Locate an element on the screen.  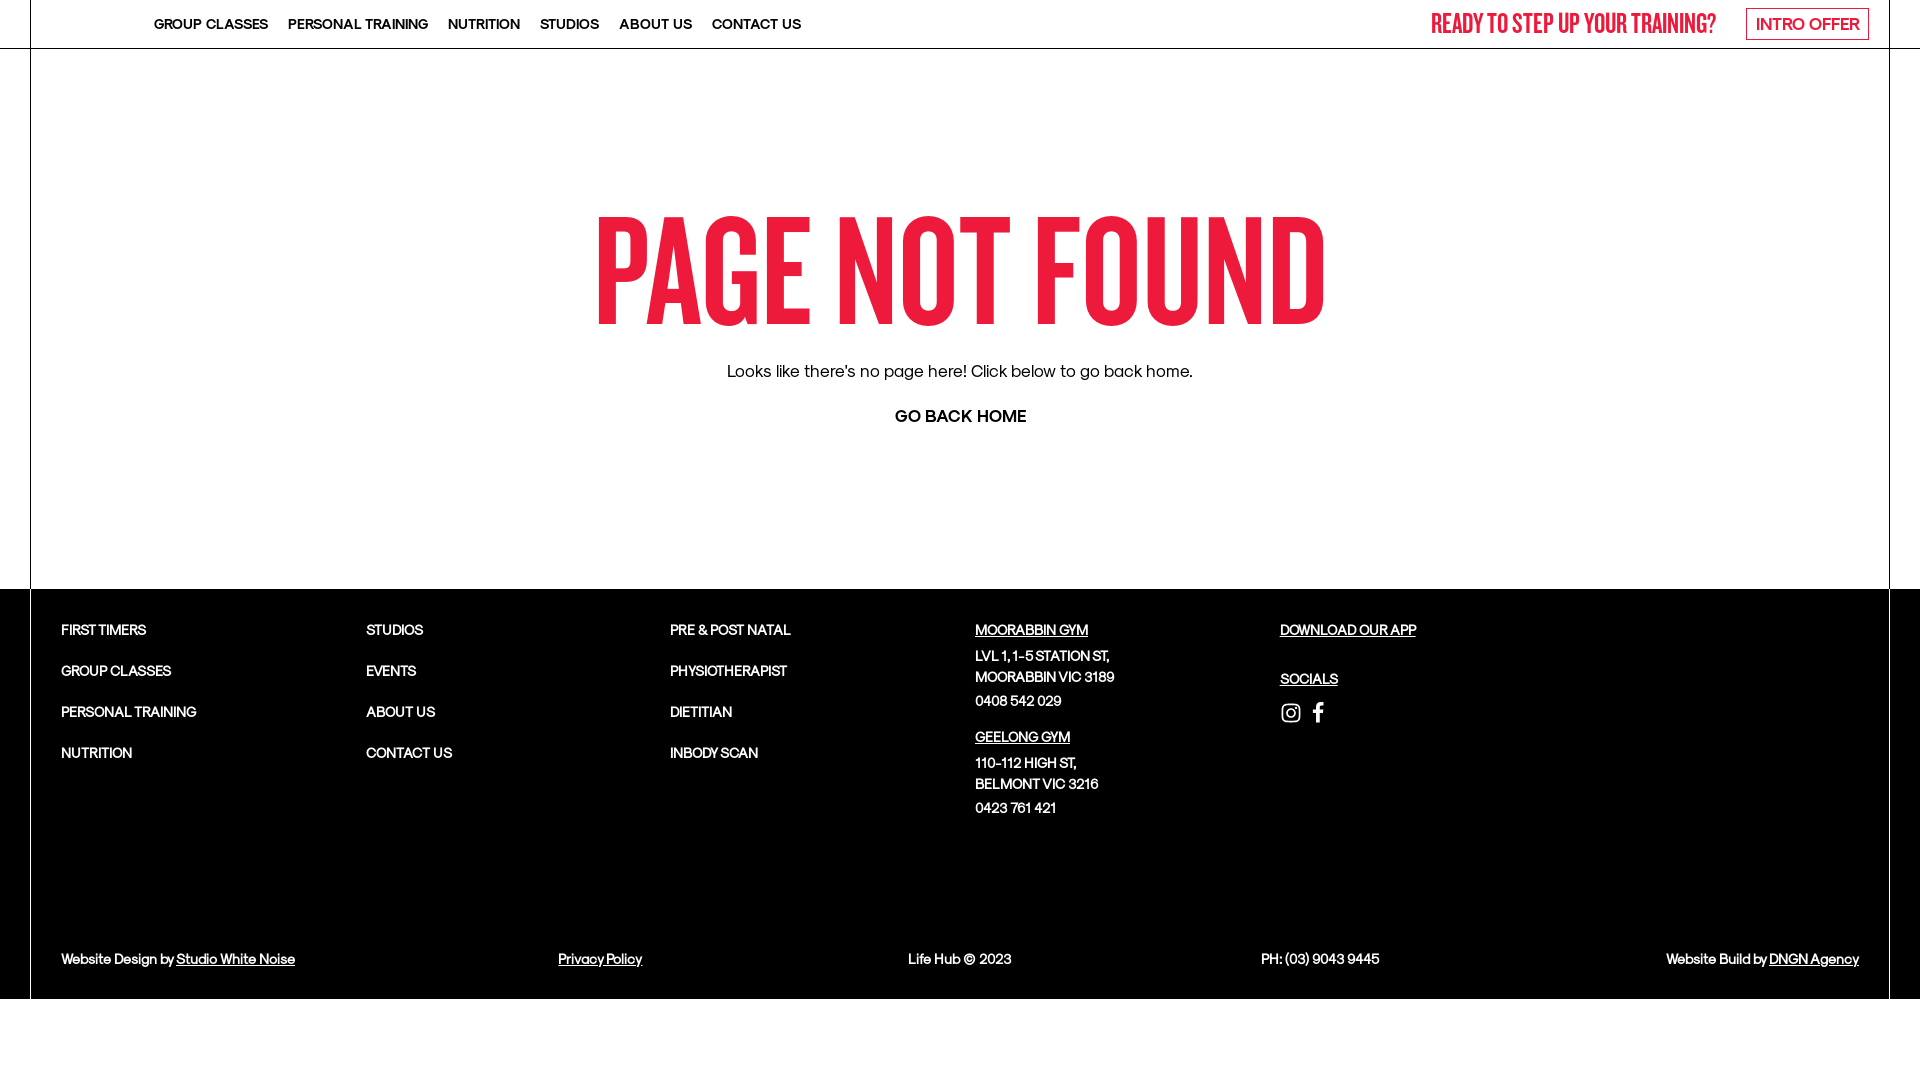
NUTRITION is located at coordinates (484, 24).